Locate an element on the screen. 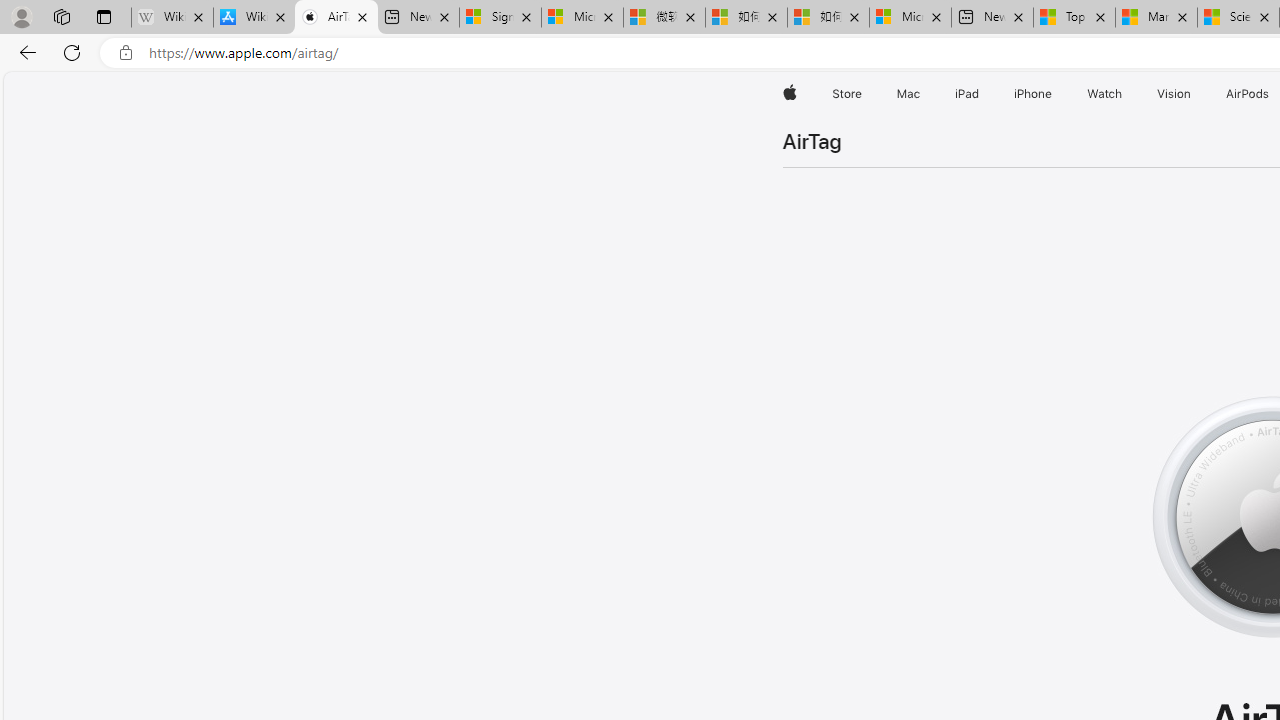  iPad menu is located at coordinates (982, 94).